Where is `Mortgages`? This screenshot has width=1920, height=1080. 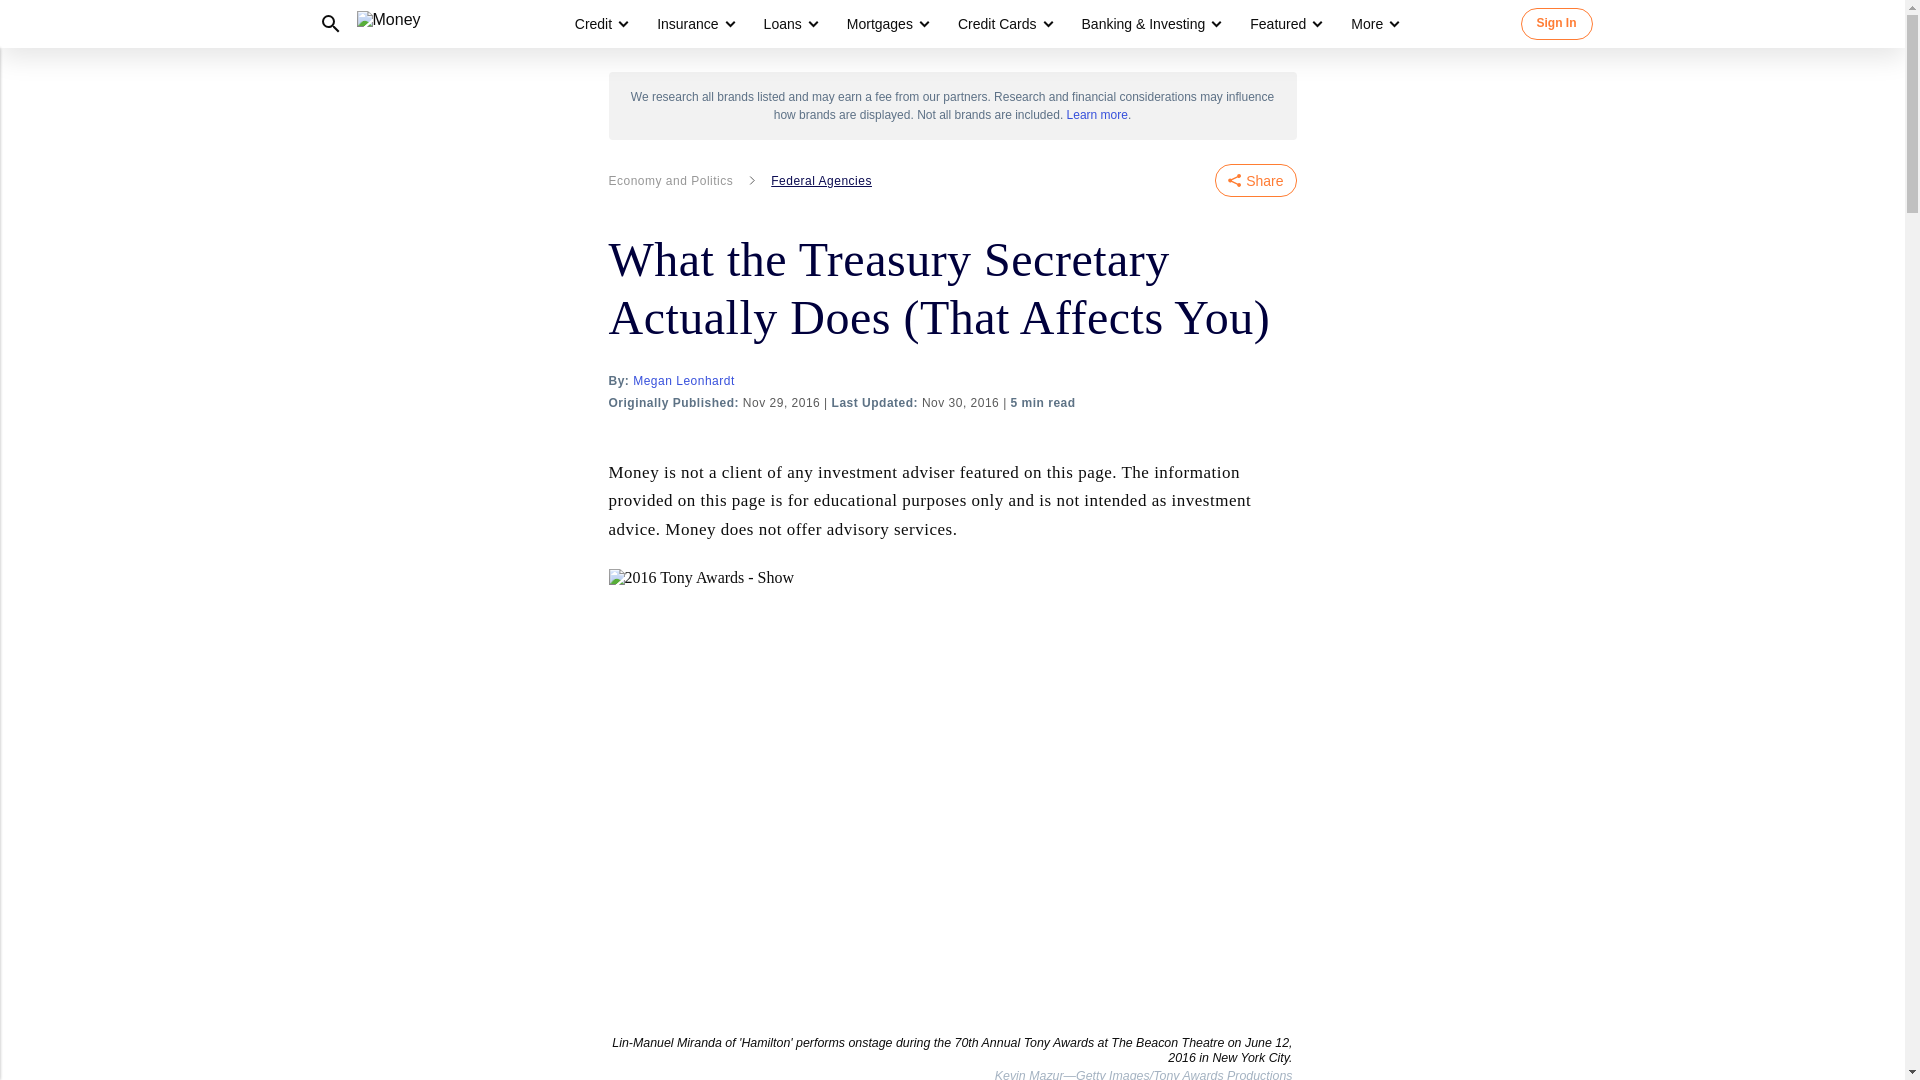 Mortgages is located at coordinates (880, 24).